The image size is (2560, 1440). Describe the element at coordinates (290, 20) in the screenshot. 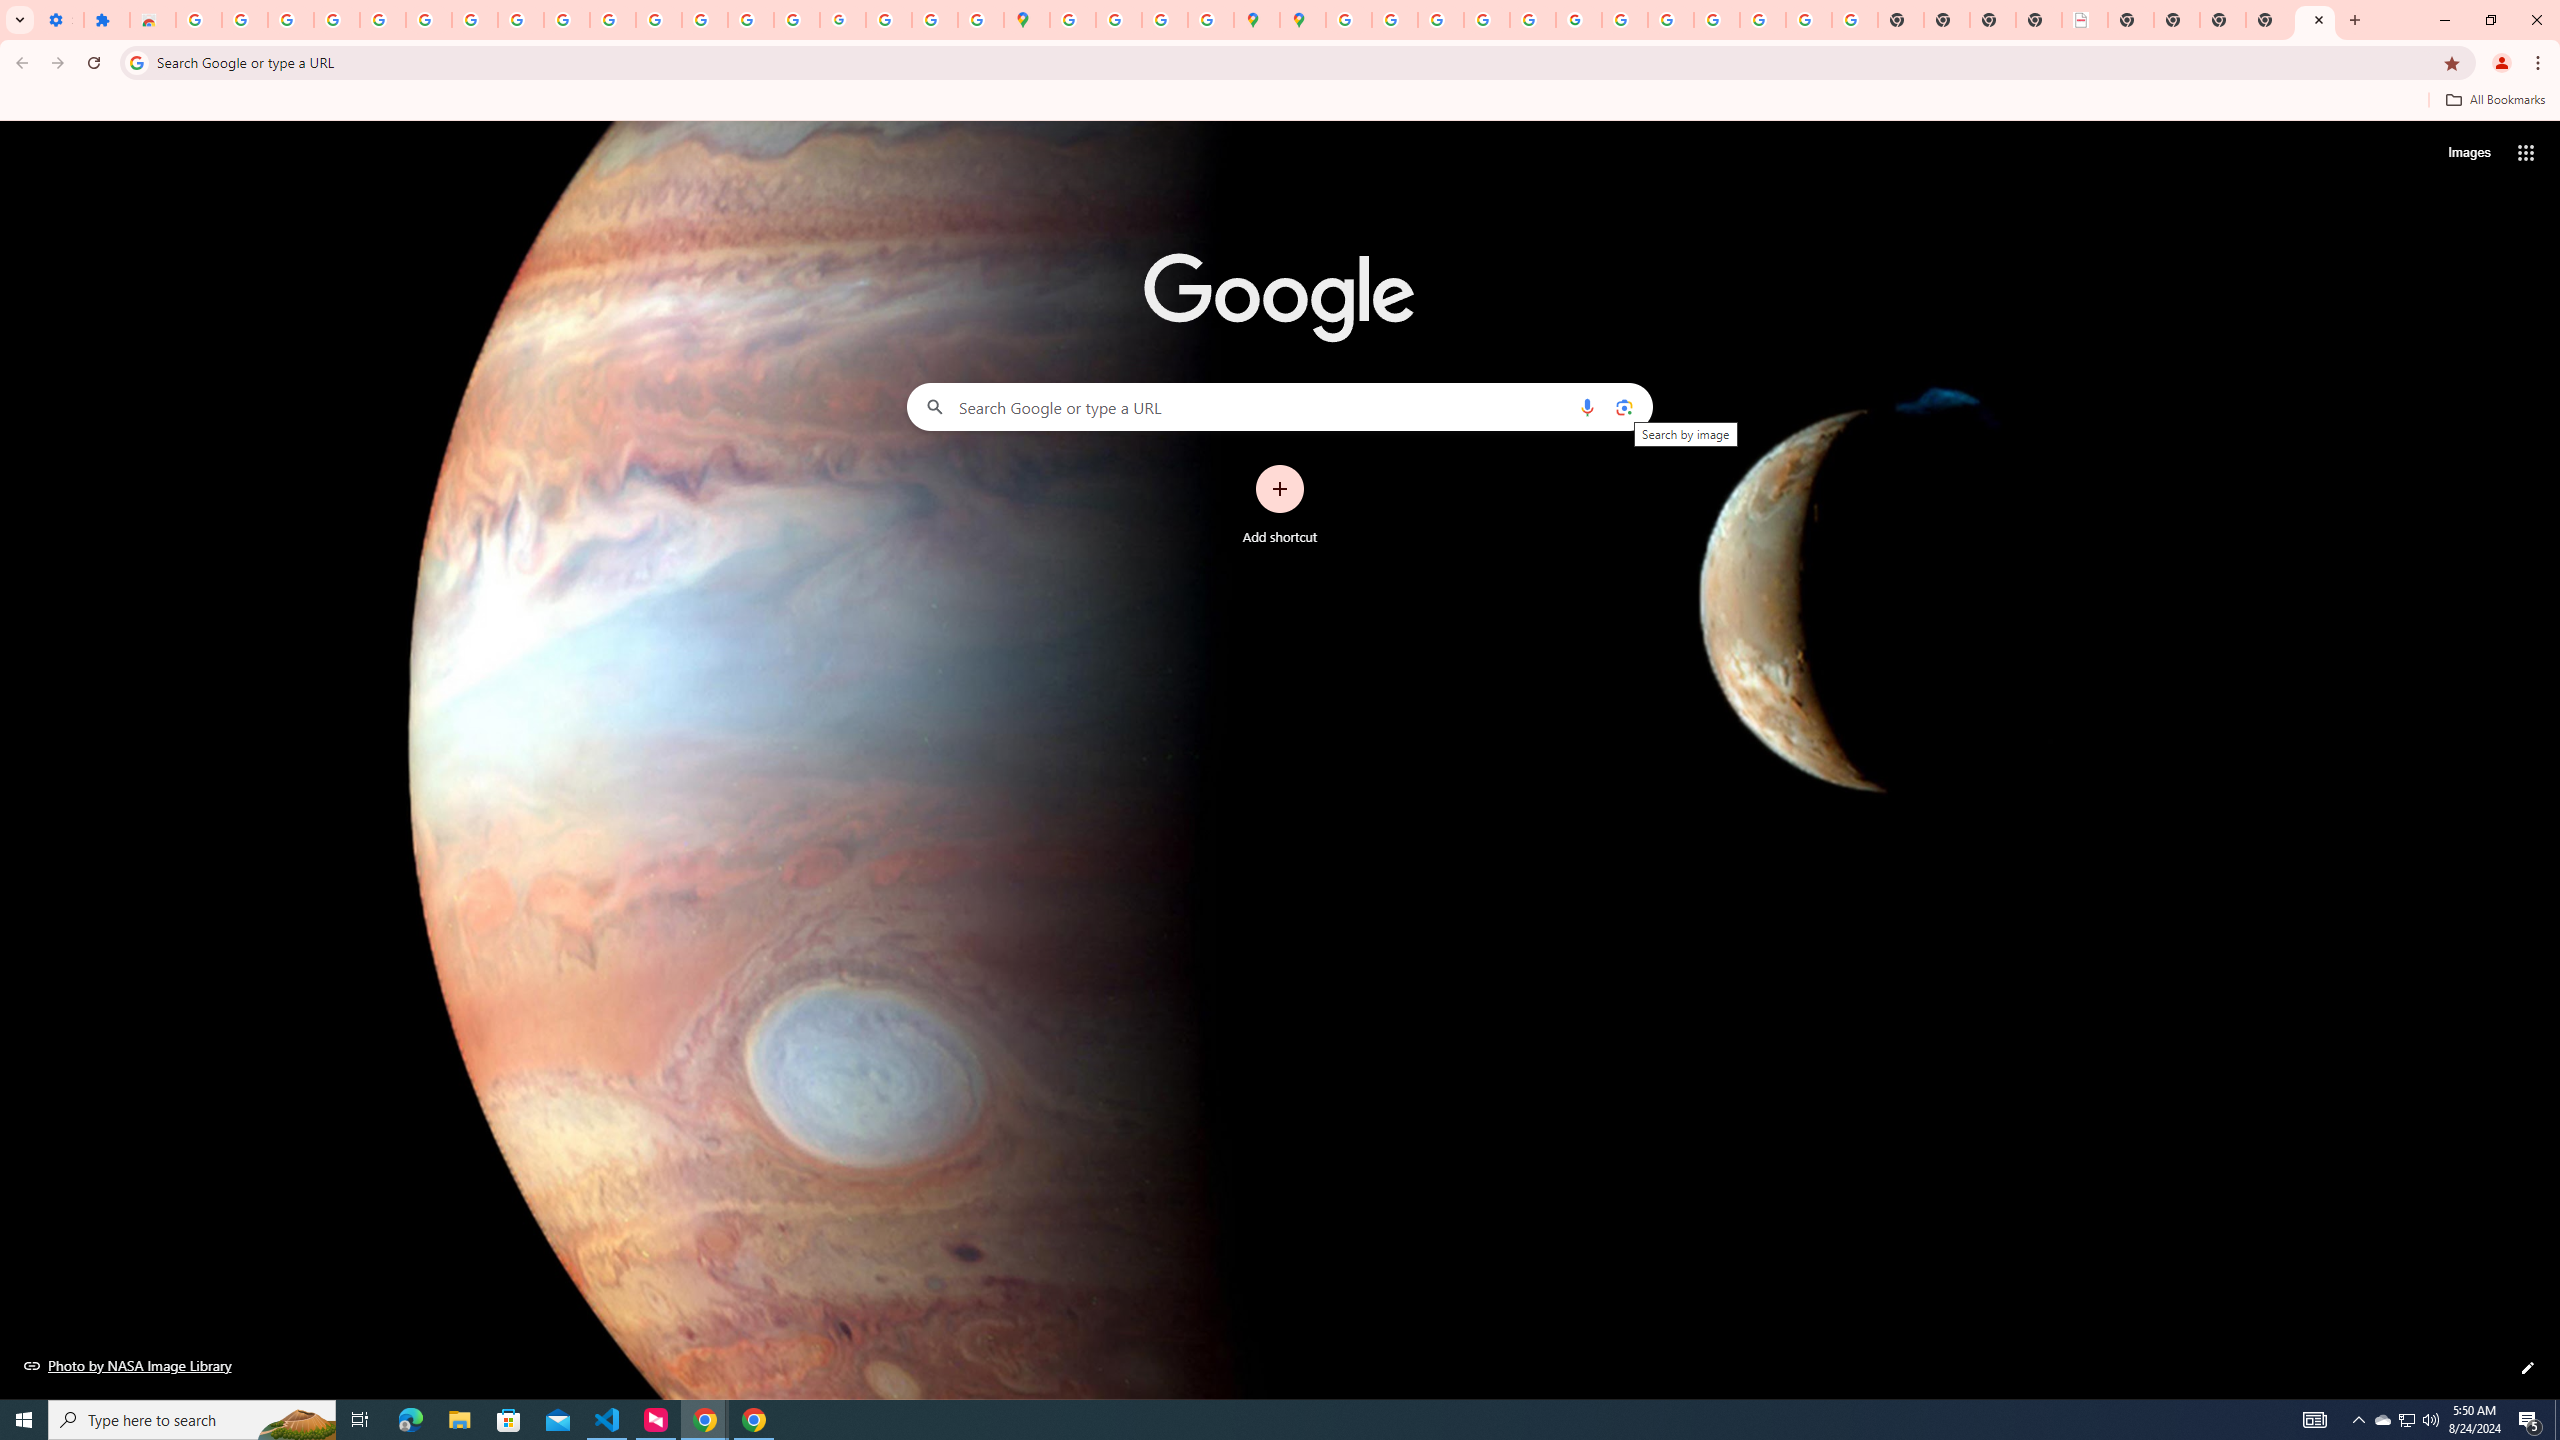

I see `Delete photos & videos - Computer - Google Photos Help` at that location.